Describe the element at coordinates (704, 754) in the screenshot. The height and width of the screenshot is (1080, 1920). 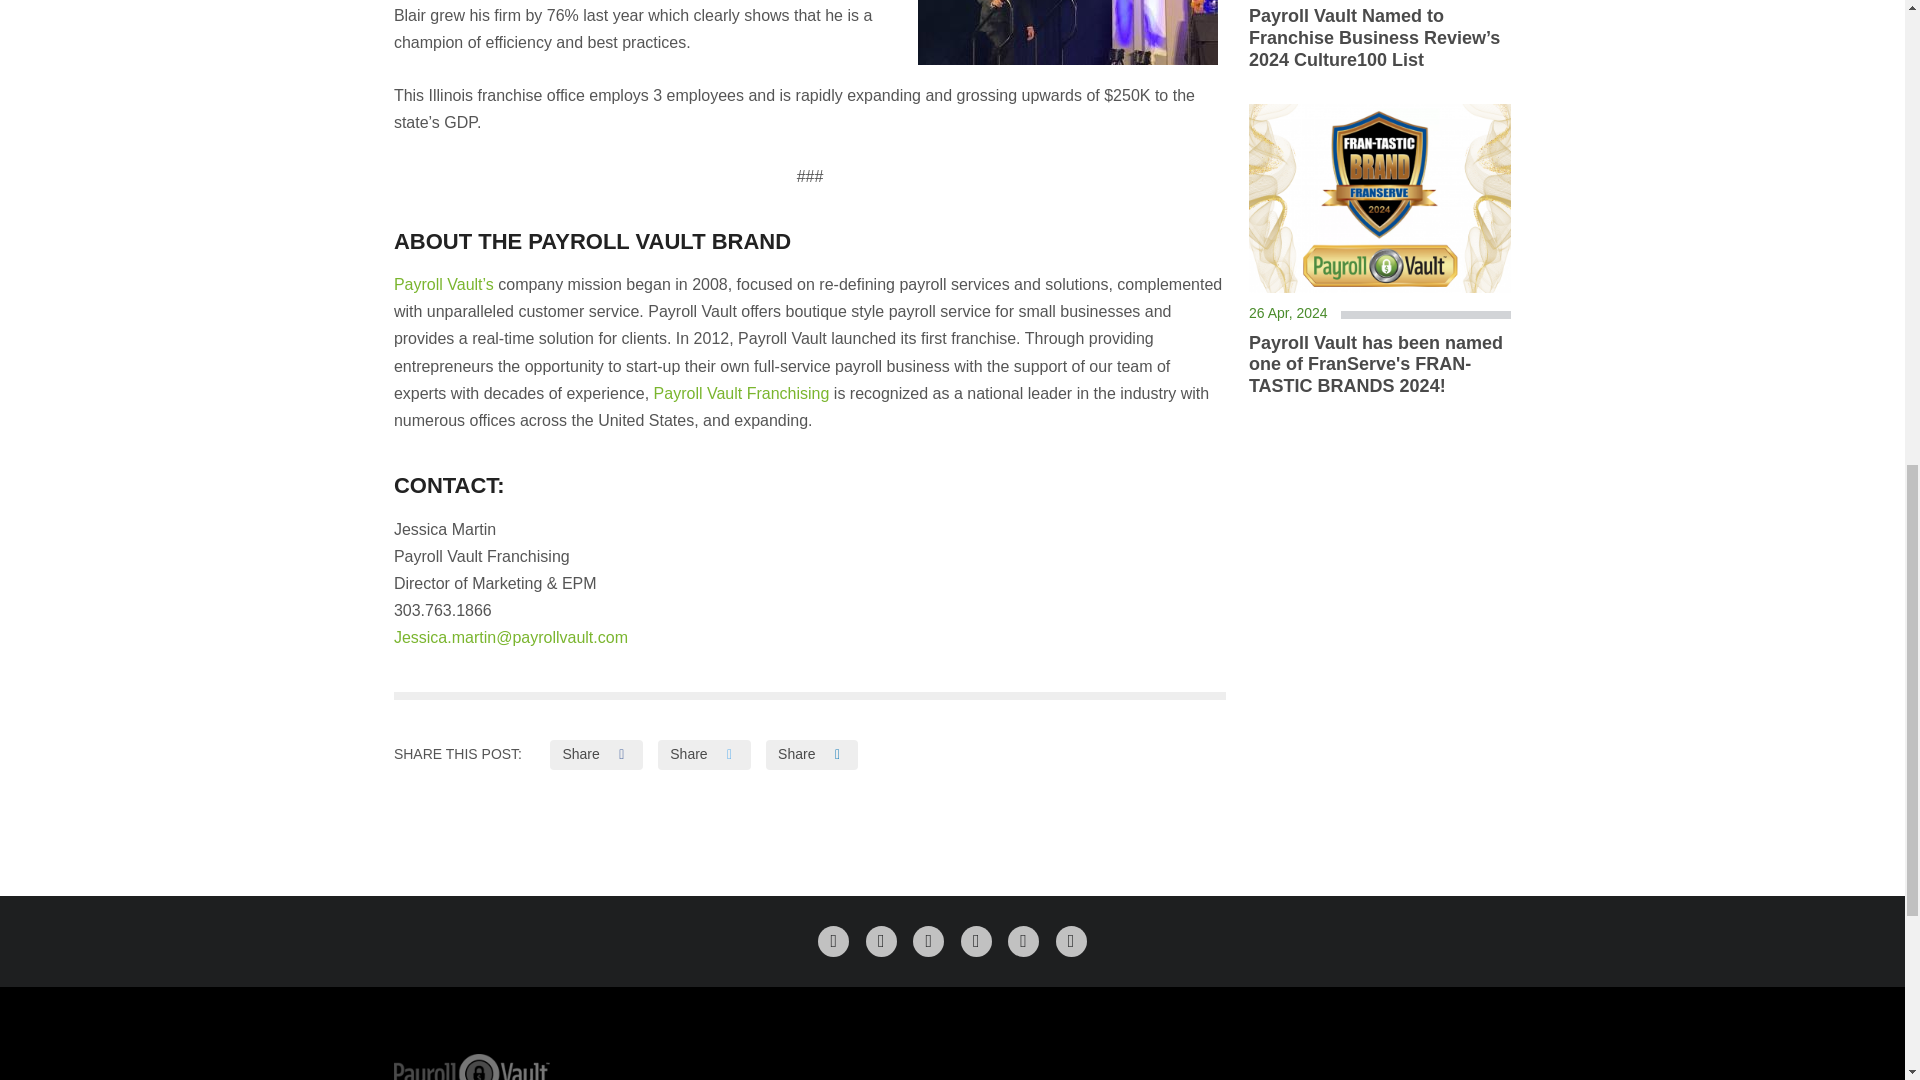
I see `Share` at that location.